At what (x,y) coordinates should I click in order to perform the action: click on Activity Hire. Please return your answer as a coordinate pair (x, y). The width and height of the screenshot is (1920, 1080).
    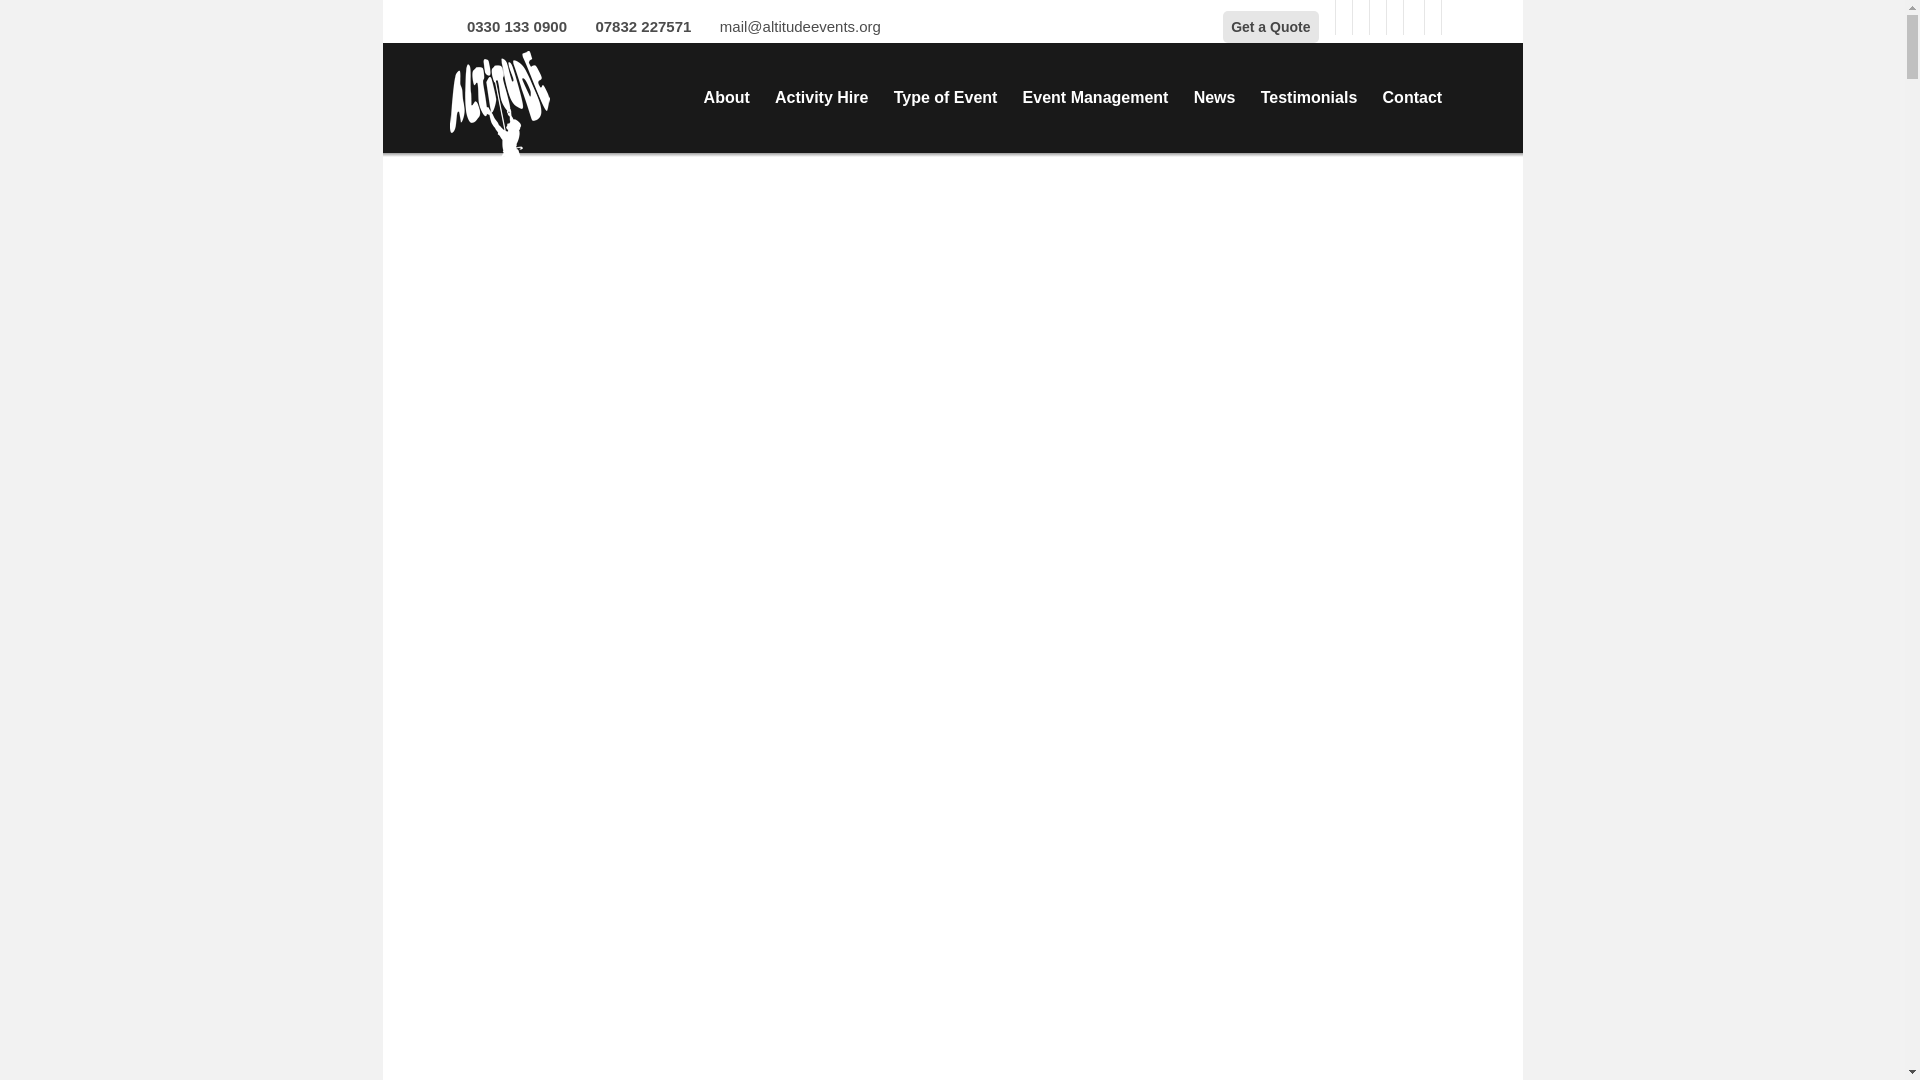
    Looking at the image, I should click on (821, 101).